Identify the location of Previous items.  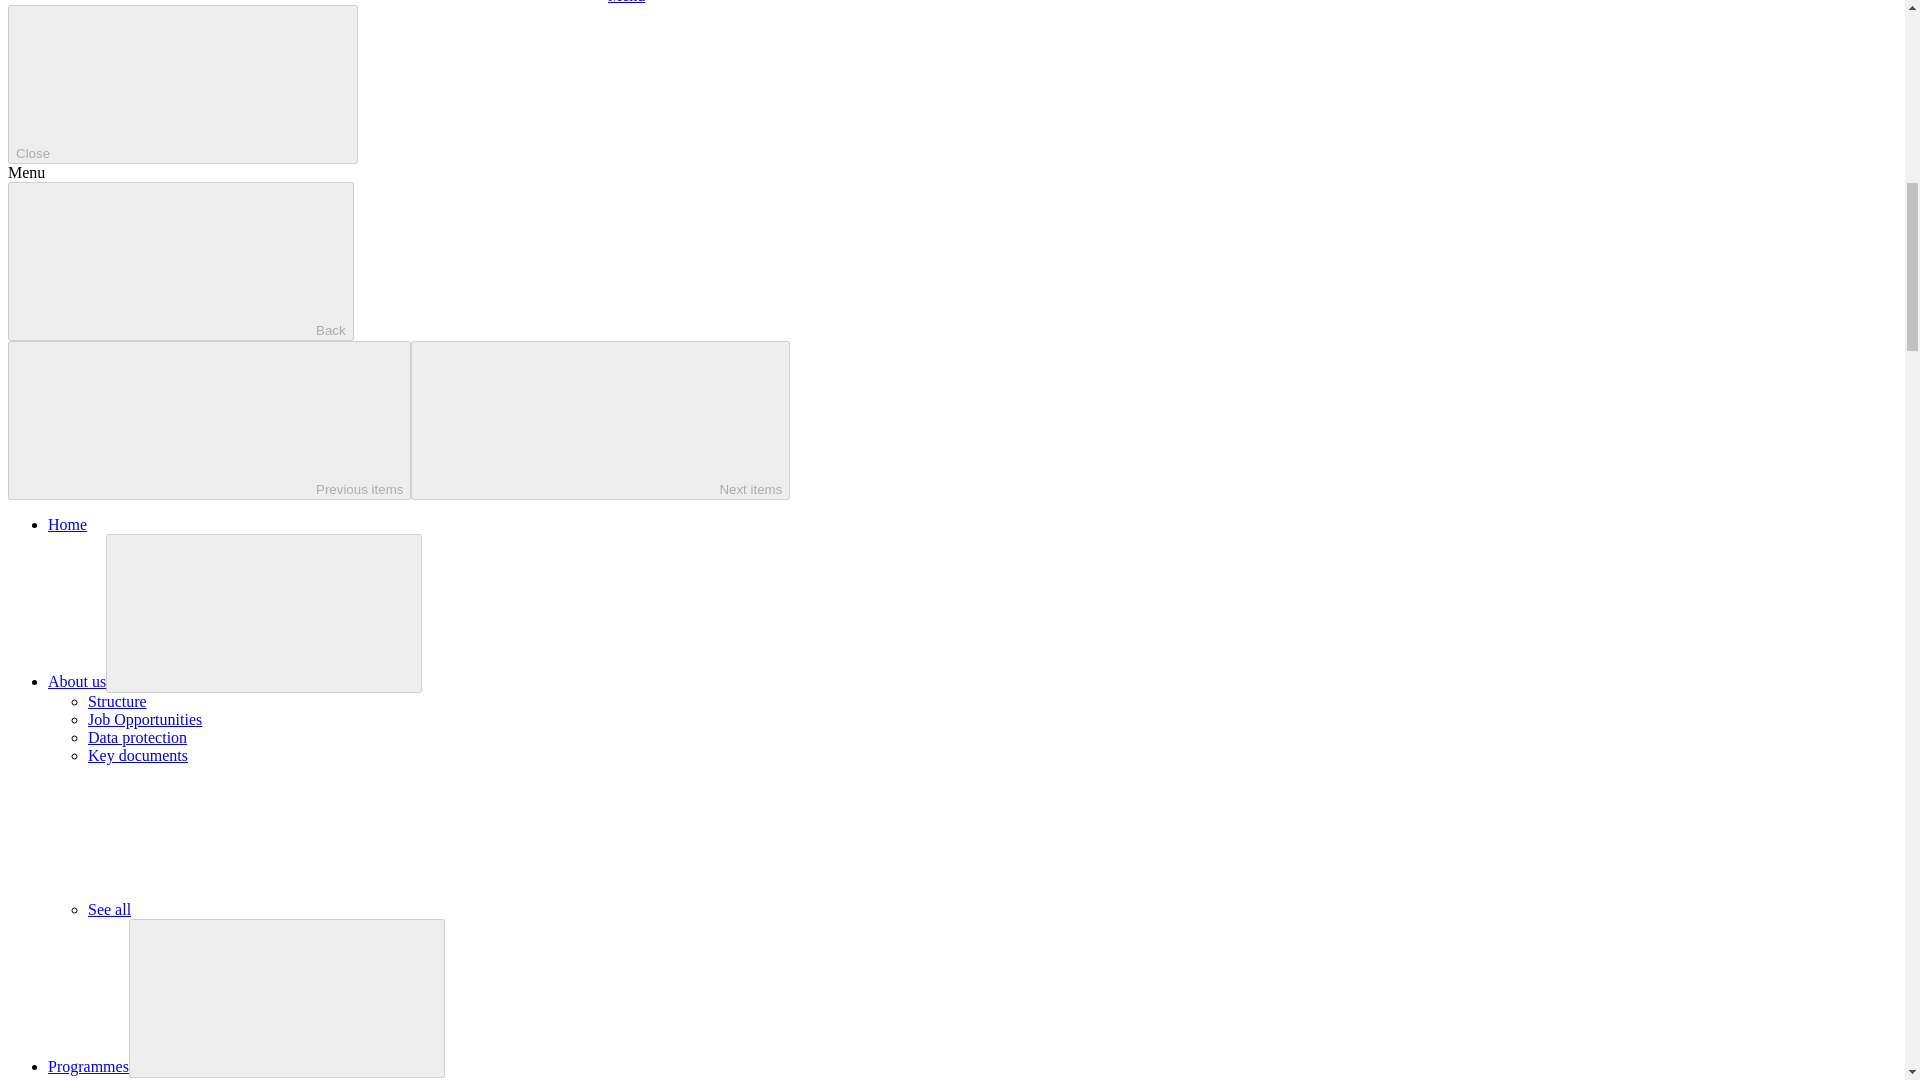
(208, 420).